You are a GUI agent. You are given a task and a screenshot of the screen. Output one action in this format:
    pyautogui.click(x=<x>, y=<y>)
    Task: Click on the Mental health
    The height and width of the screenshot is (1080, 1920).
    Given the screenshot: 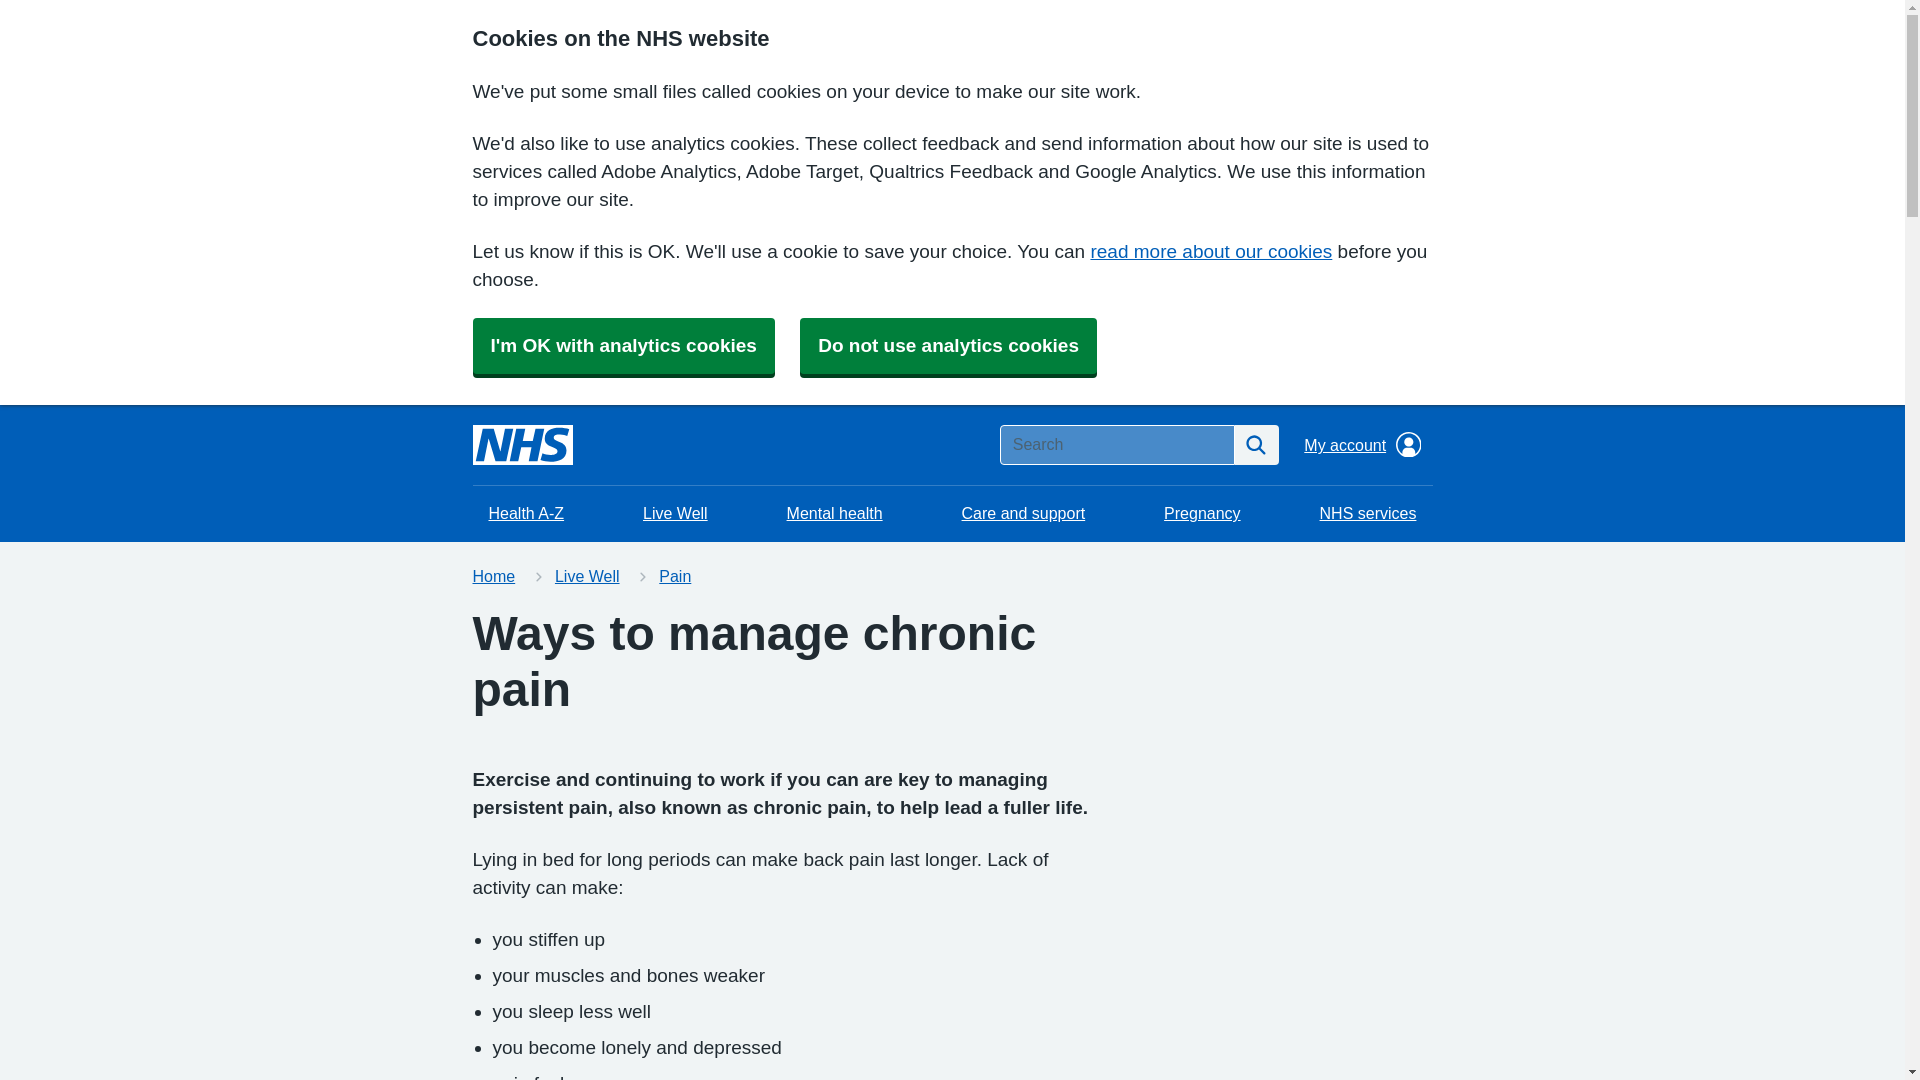 What is the action you would take?
    pyautogui.click(x=834, y=514)
    